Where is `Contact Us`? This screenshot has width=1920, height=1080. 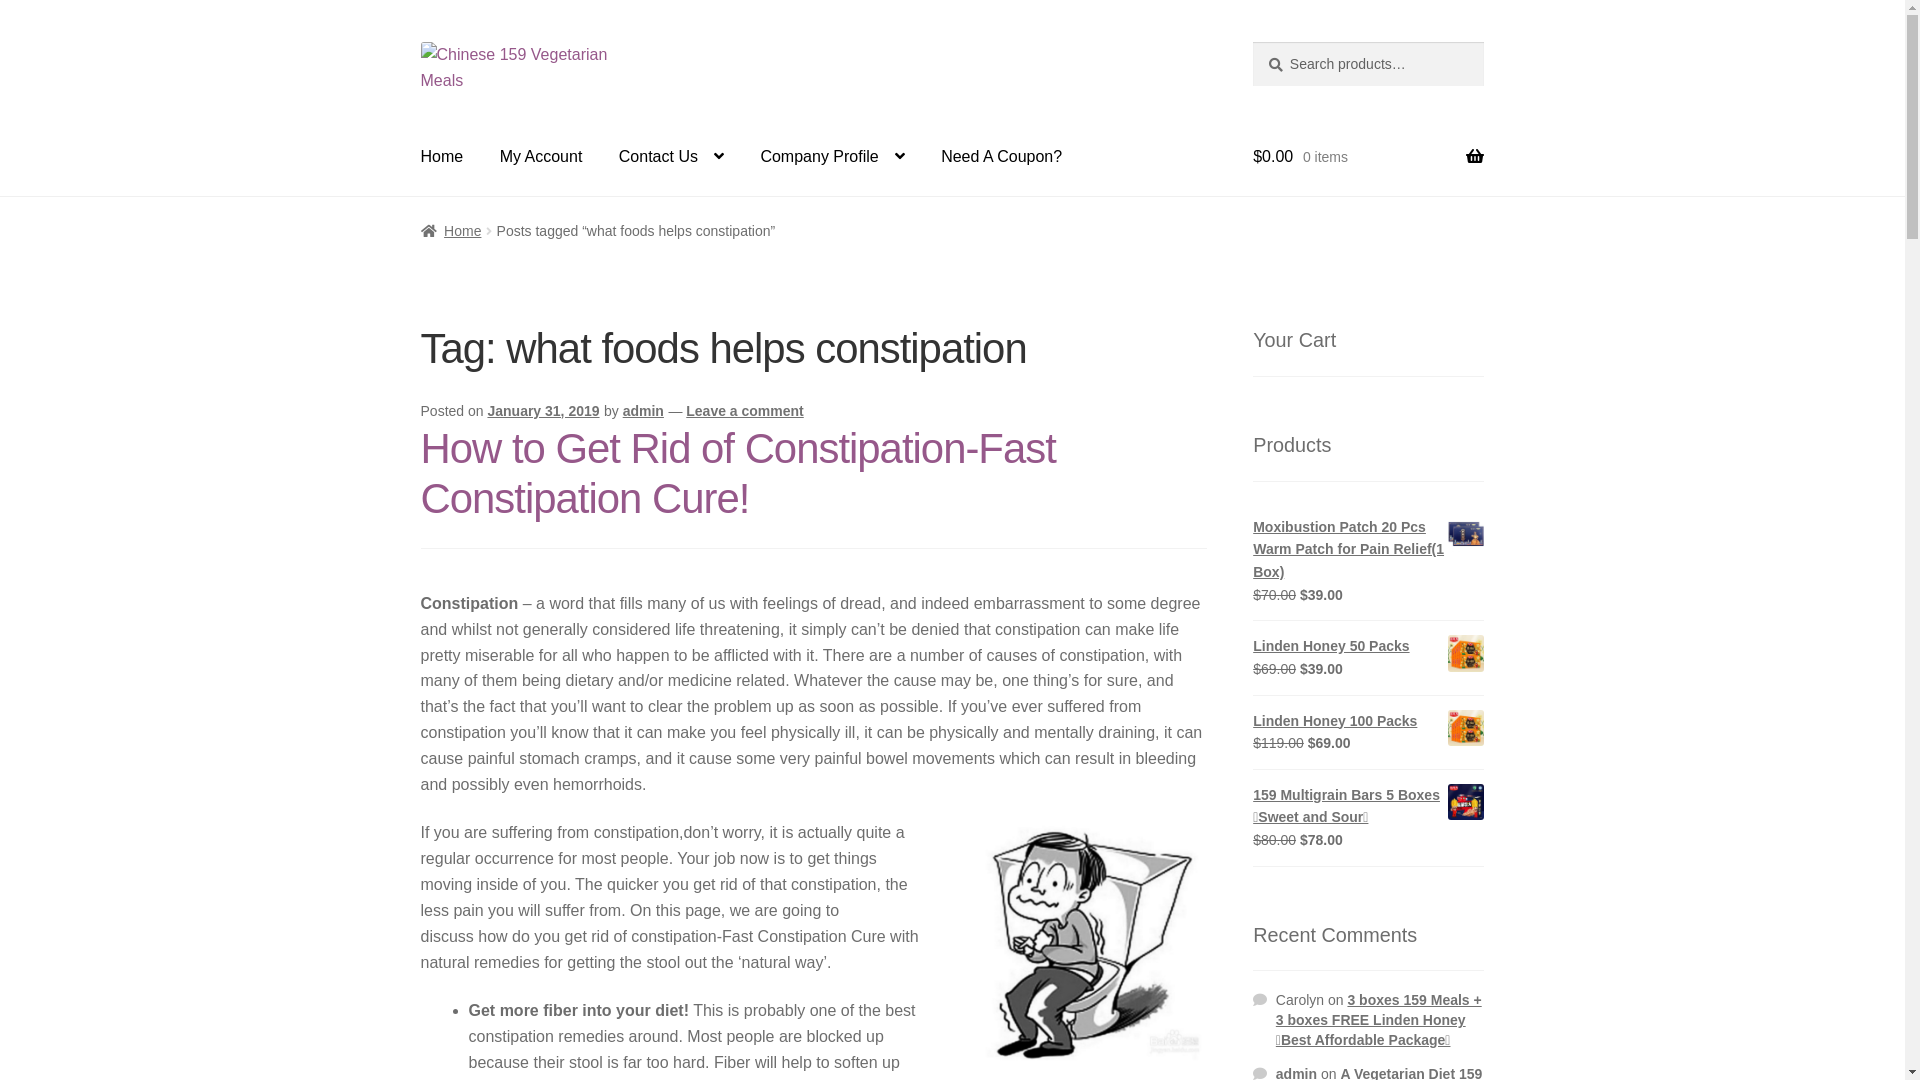
Contact Us is located at coordinates (672, 157).